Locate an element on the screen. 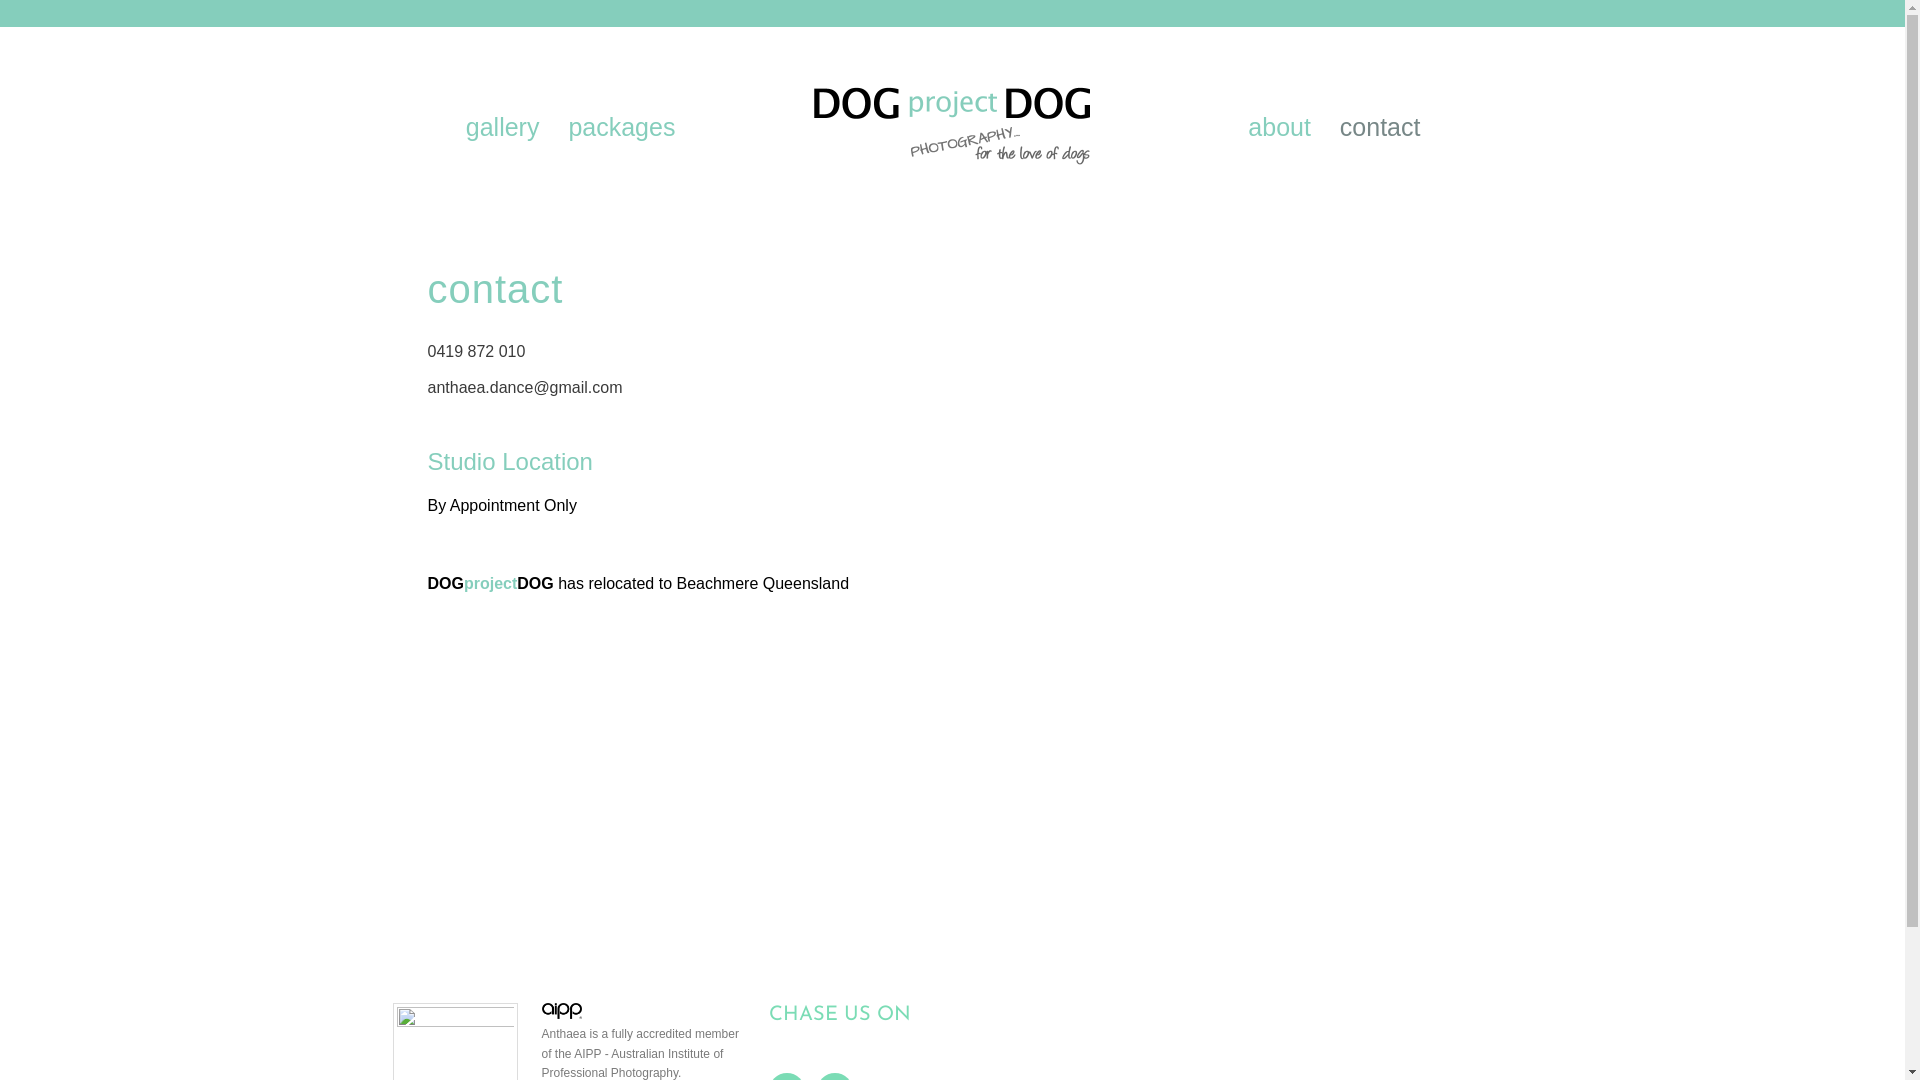 The height and width of the screenshot is (1080, 1920). Google Map for  is located at coordinates (953, 773).